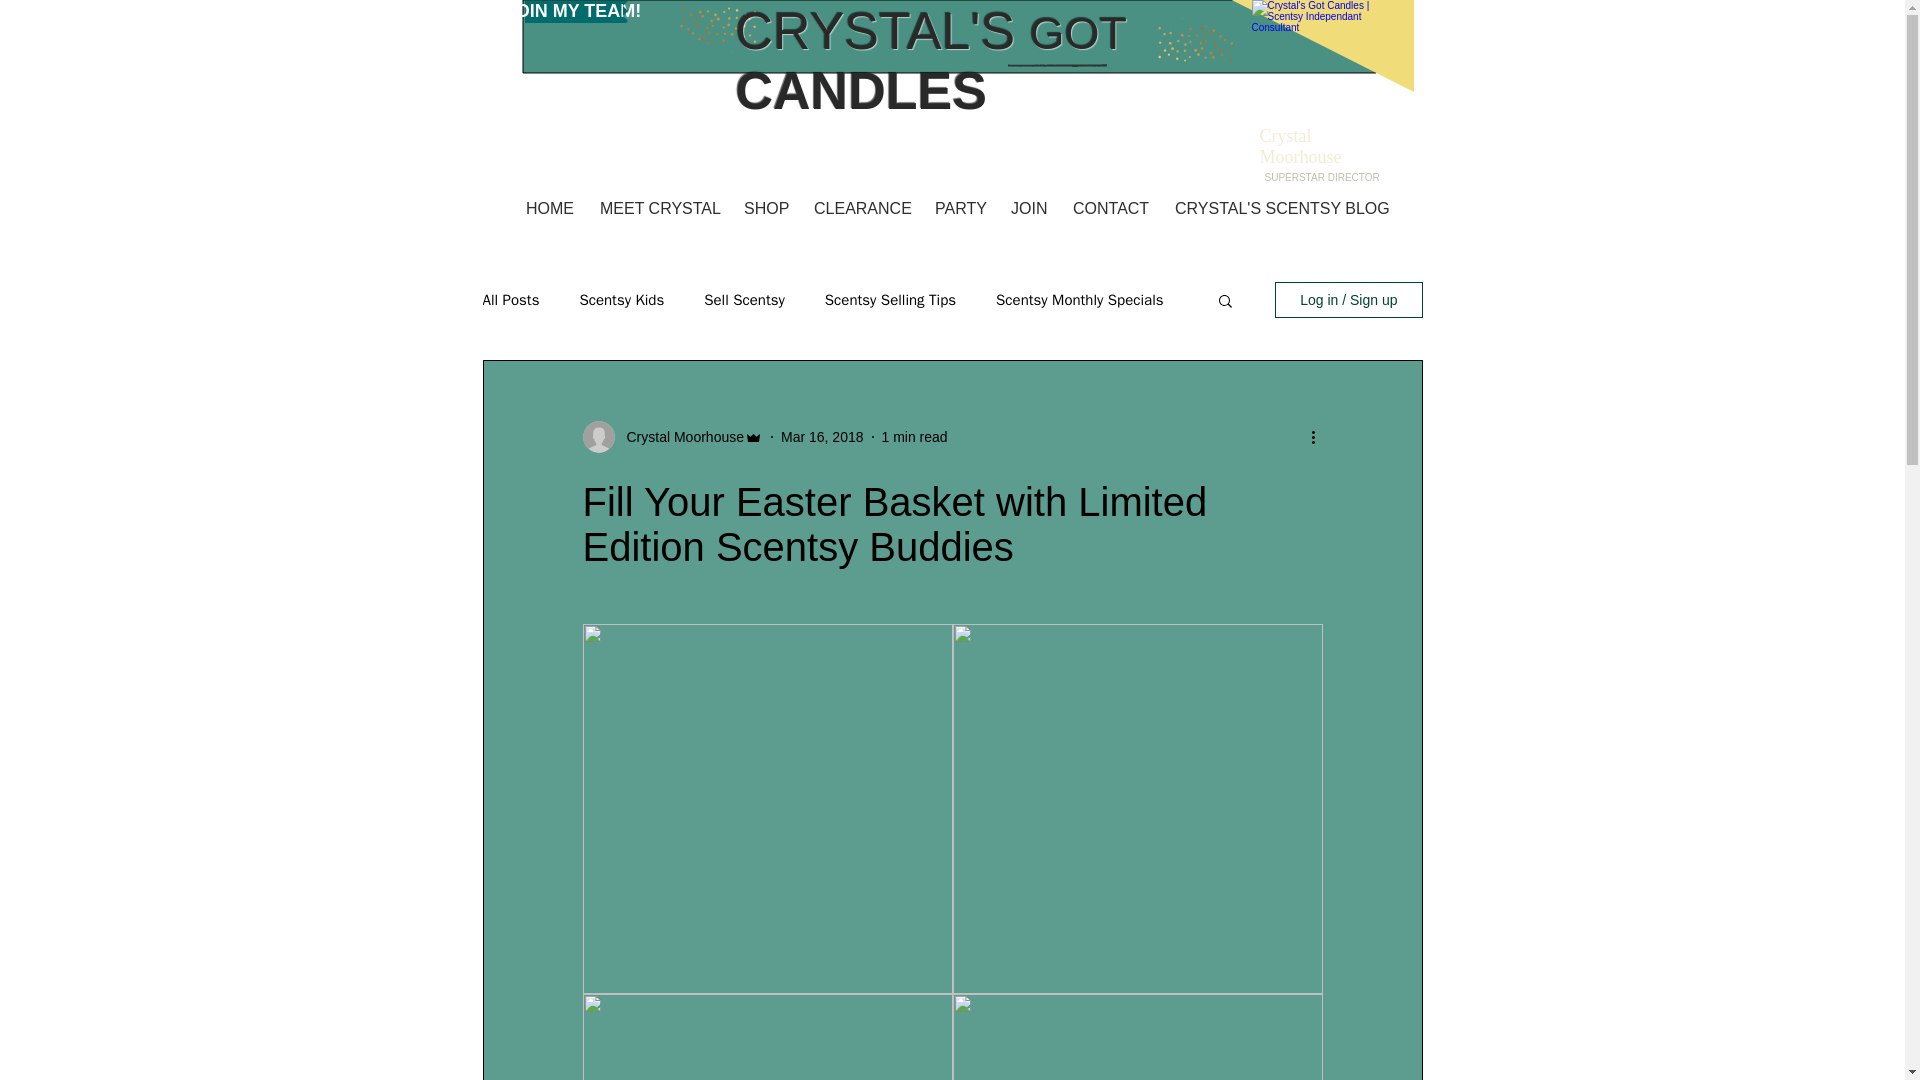 Image resolution: width=1920 pixels, height=1080 pixels. I want to click on Sell Scentsy, so click(744, 299).